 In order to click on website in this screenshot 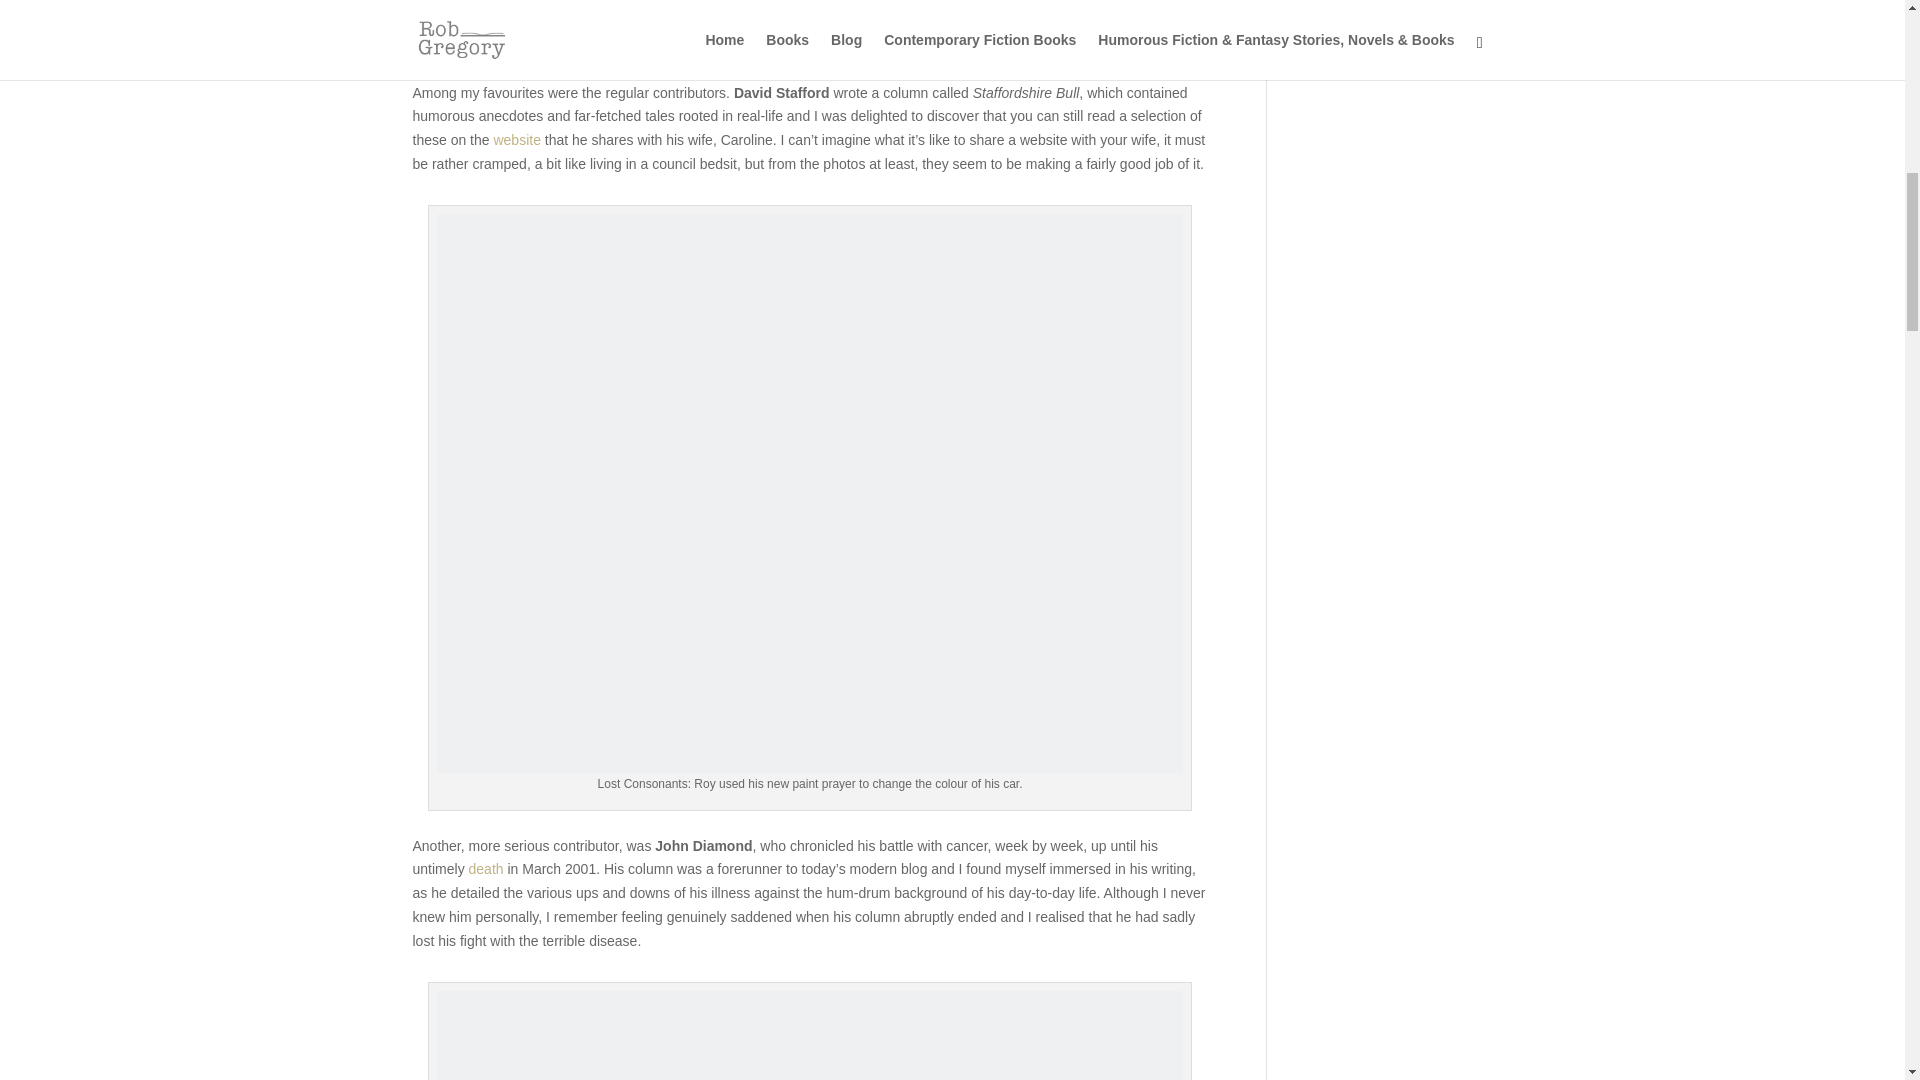, I will do `click(516, 139)`.